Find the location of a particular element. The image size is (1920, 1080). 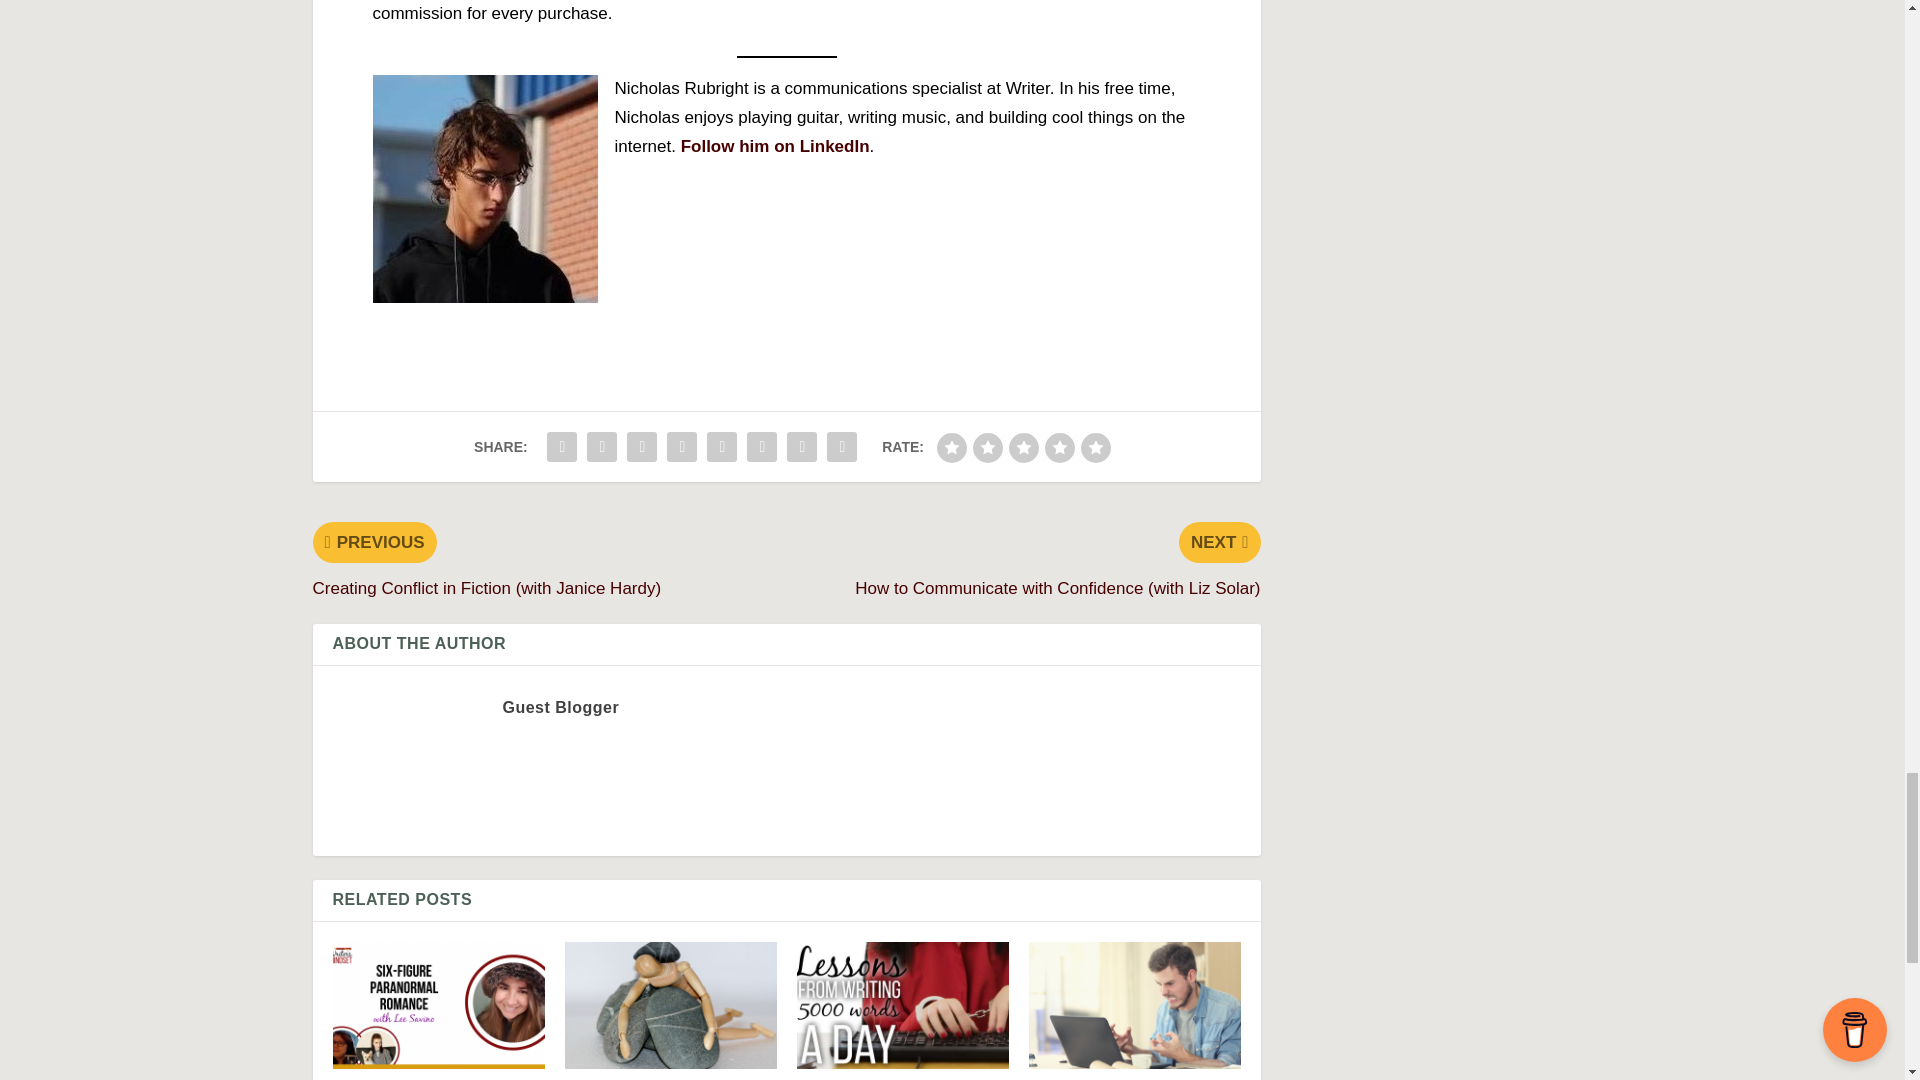

poor is located at coordinates (988, 448).